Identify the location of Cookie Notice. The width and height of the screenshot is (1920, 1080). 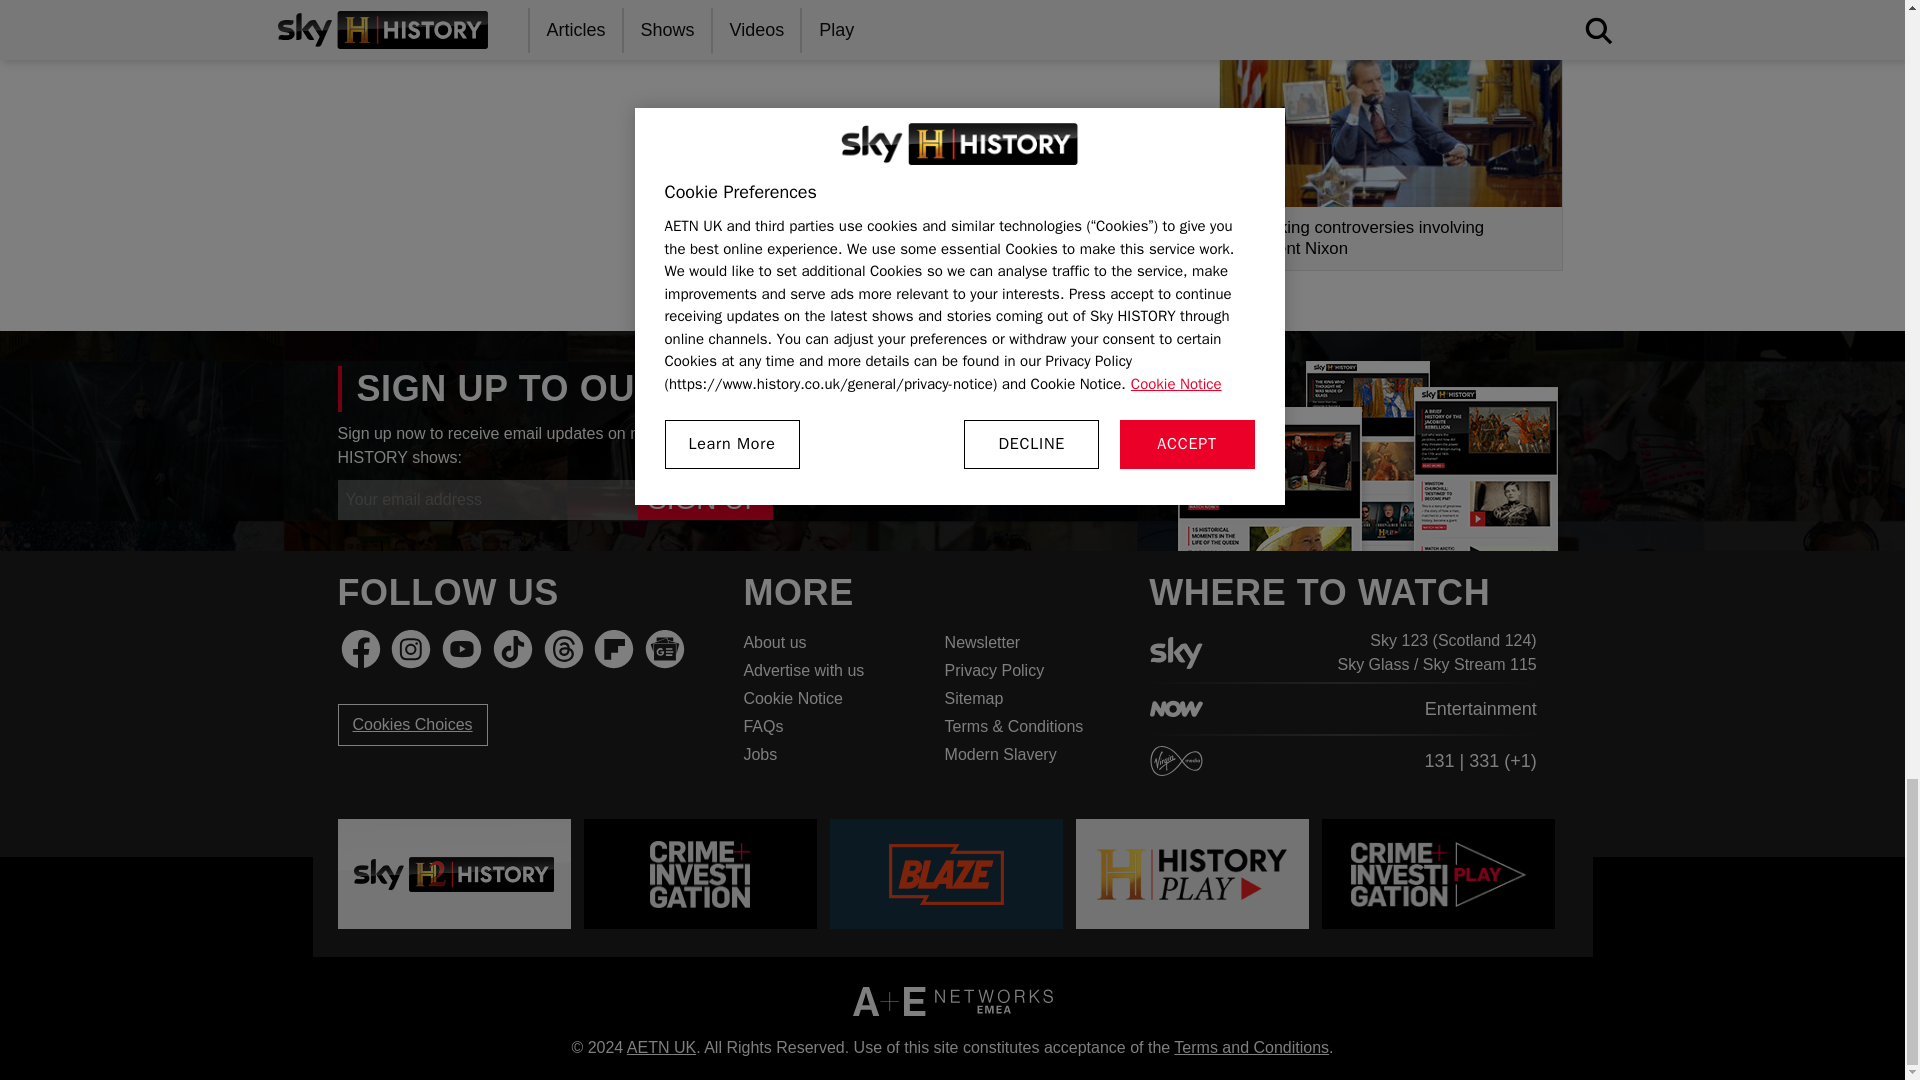
(831, 698).